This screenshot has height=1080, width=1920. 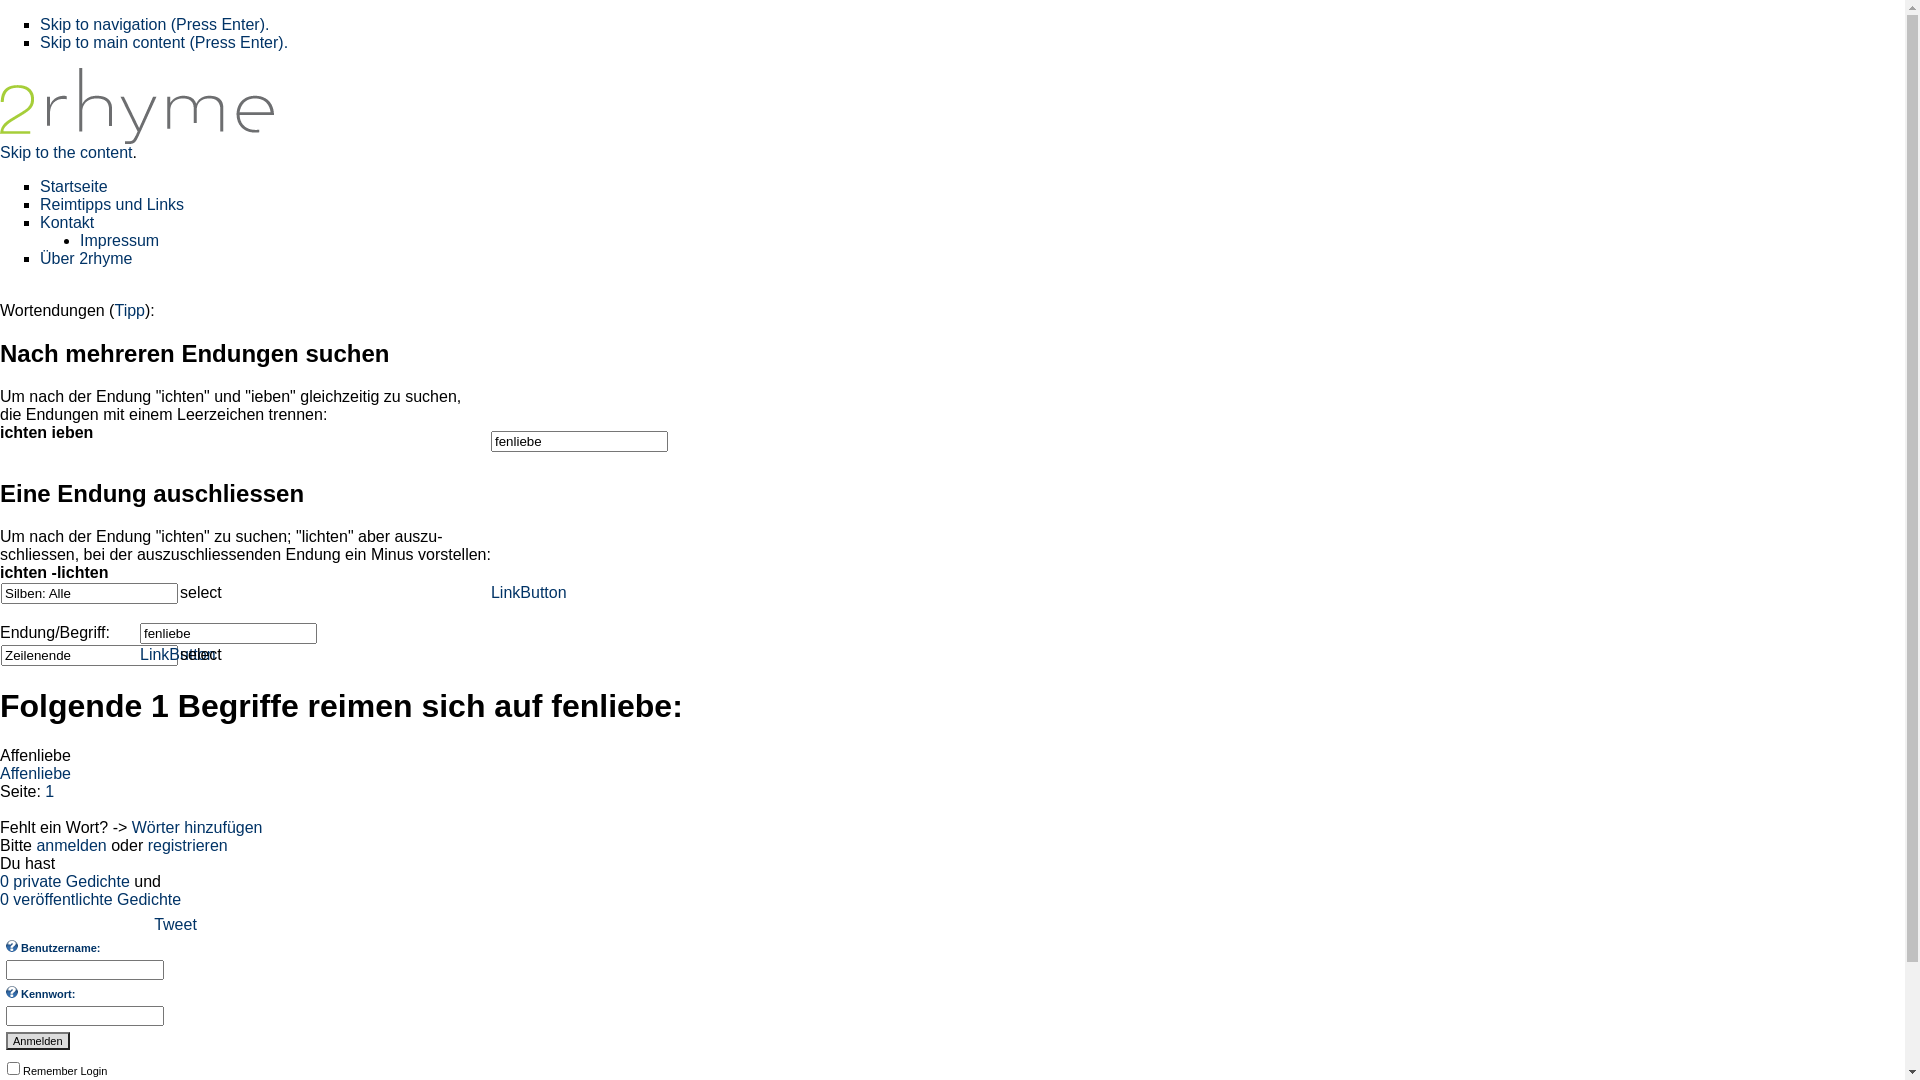 What do you see at coordinates (201, 593) in the screenshot?
I see `select` at bounding box center [201, 593].